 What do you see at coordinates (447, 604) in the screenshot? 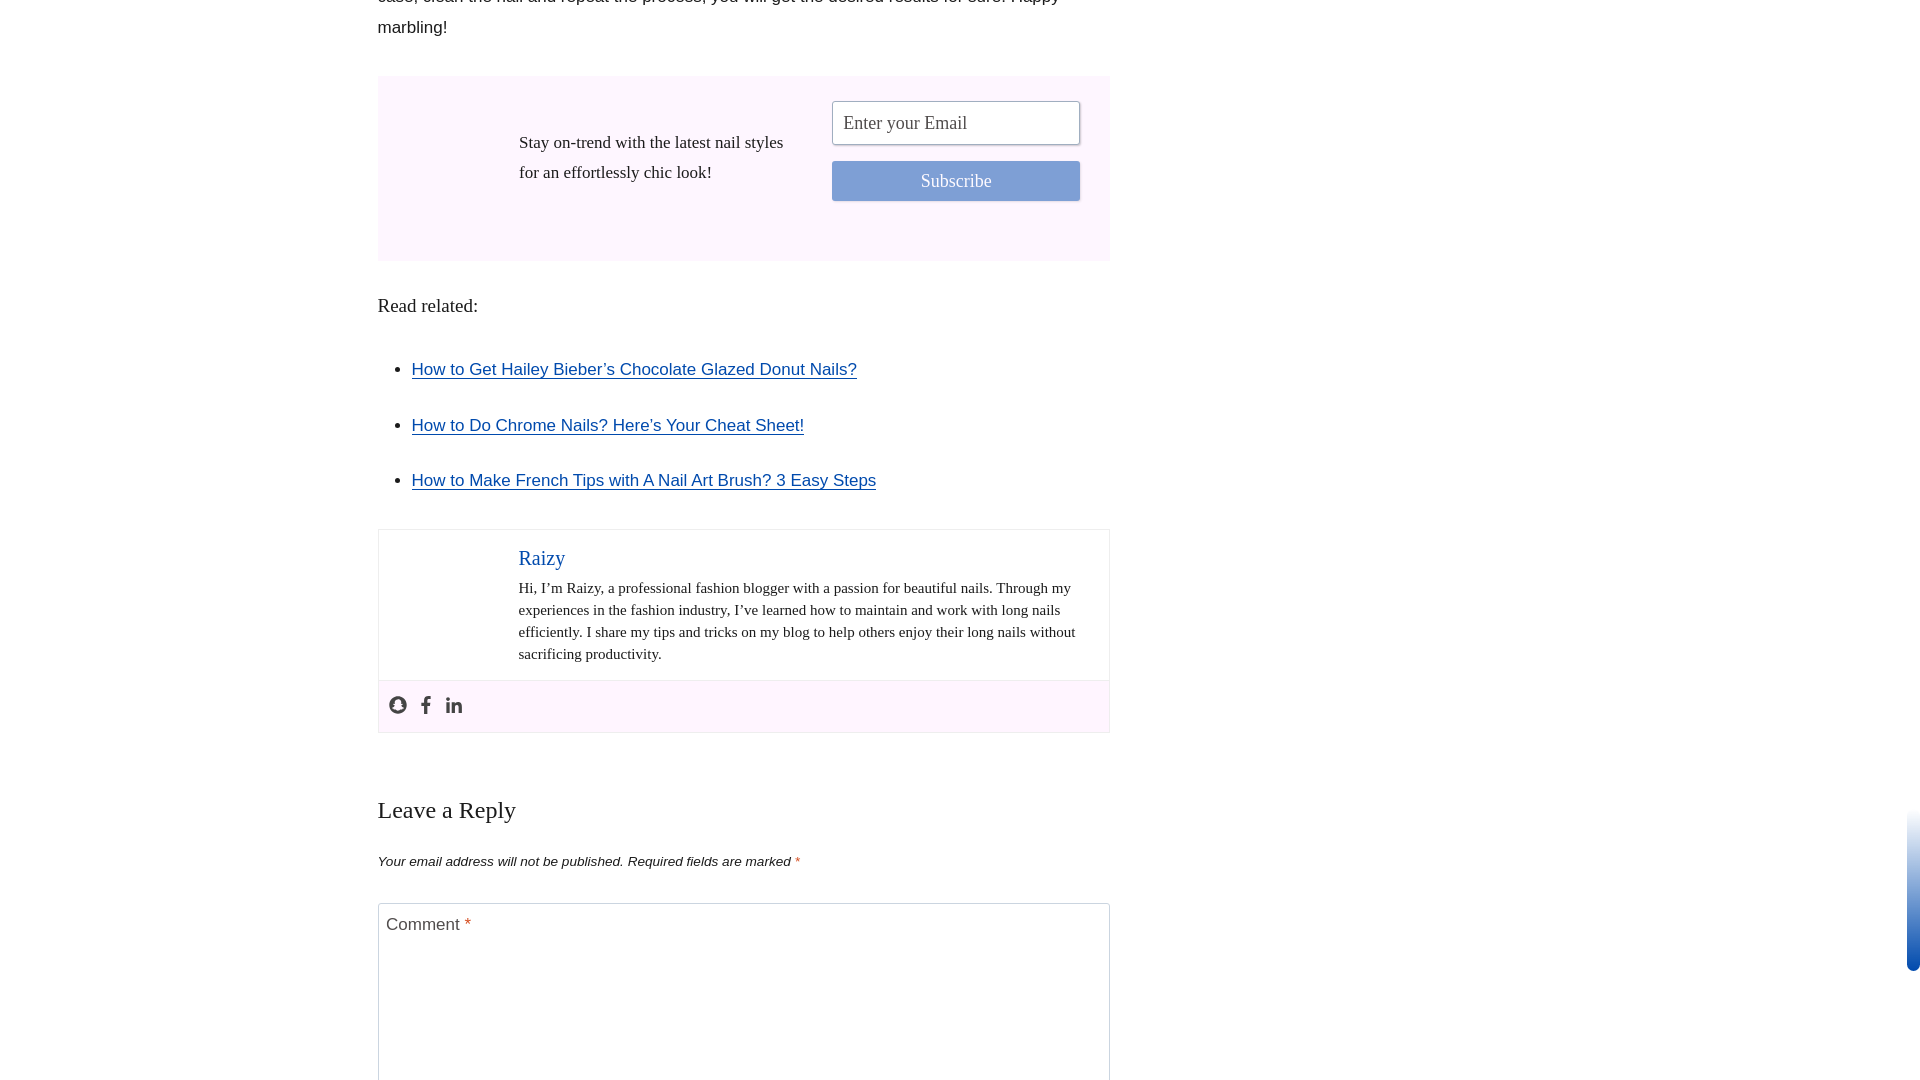
I see `How to Do Marble Nails With Water at Home? 7 Easy Steps 3` at bounding box center [447, 604].